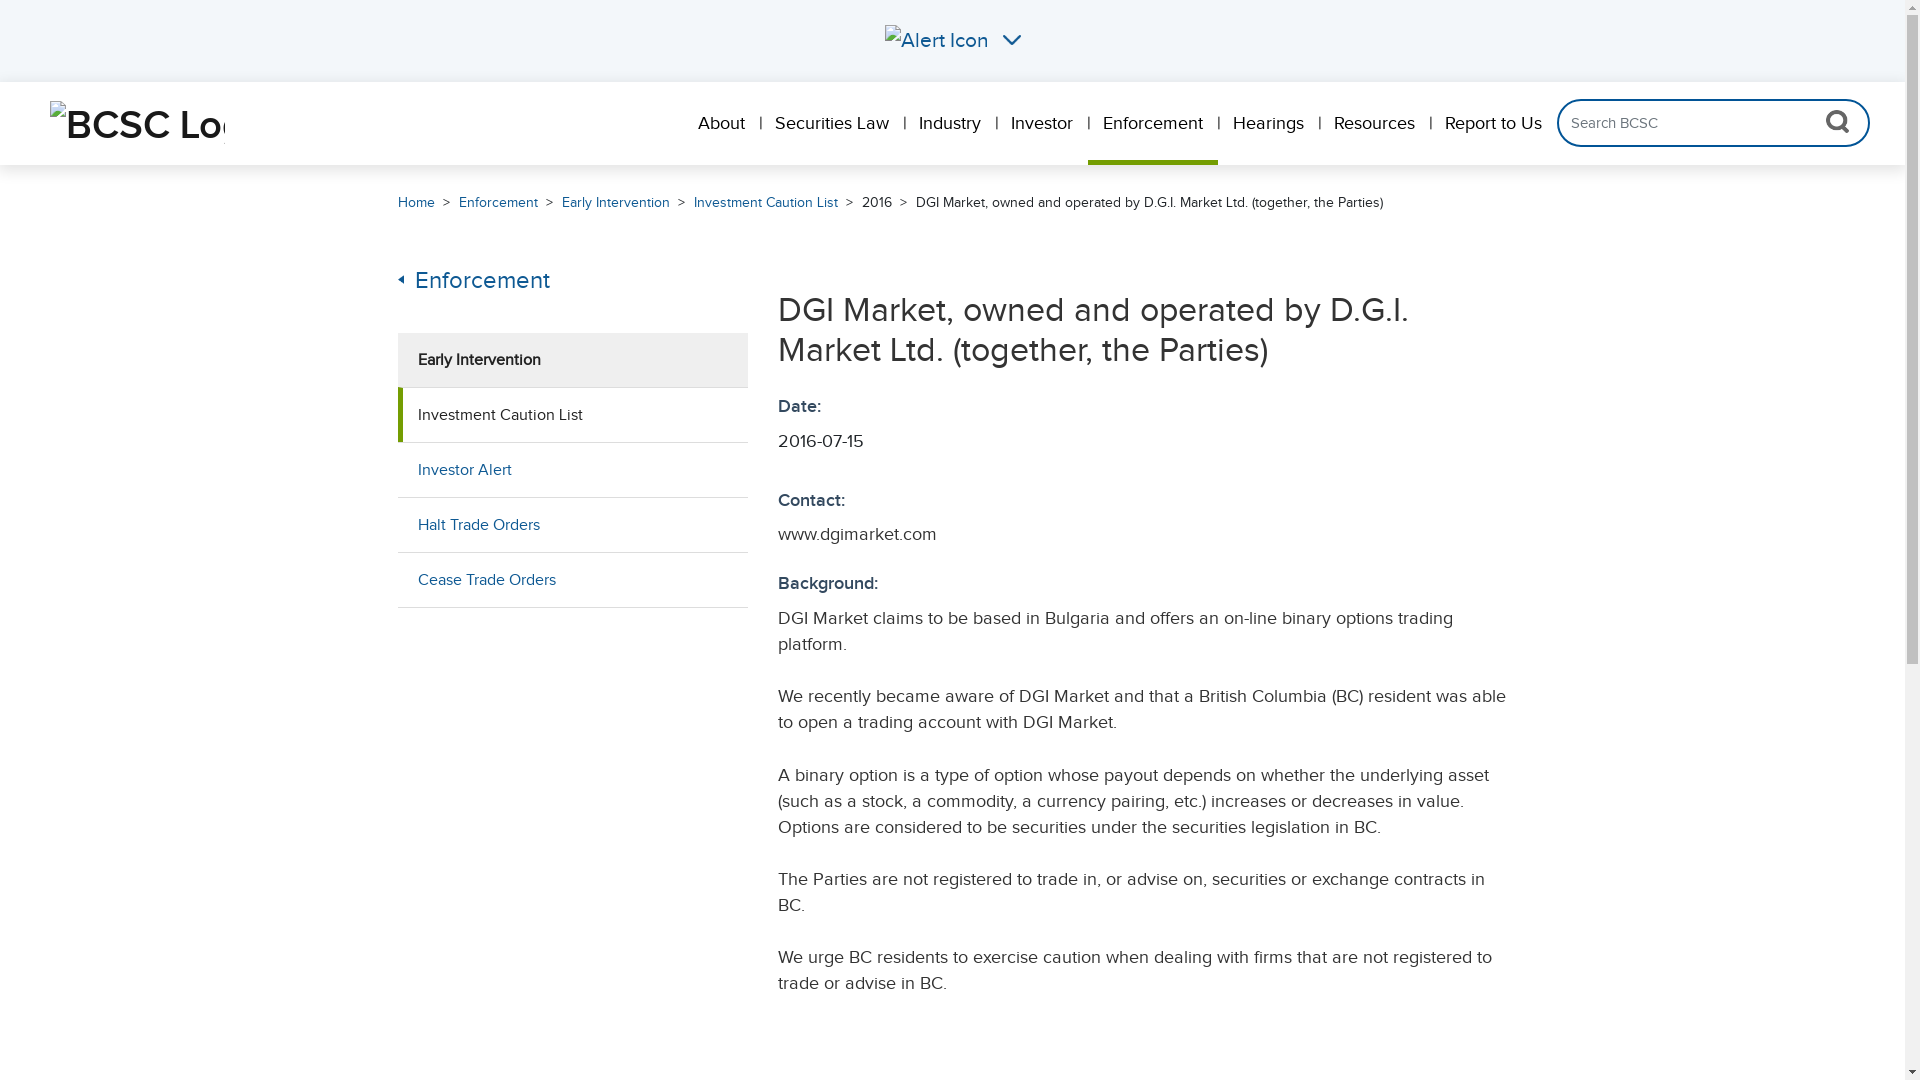  I want to click on Industry, so click(950, 124).